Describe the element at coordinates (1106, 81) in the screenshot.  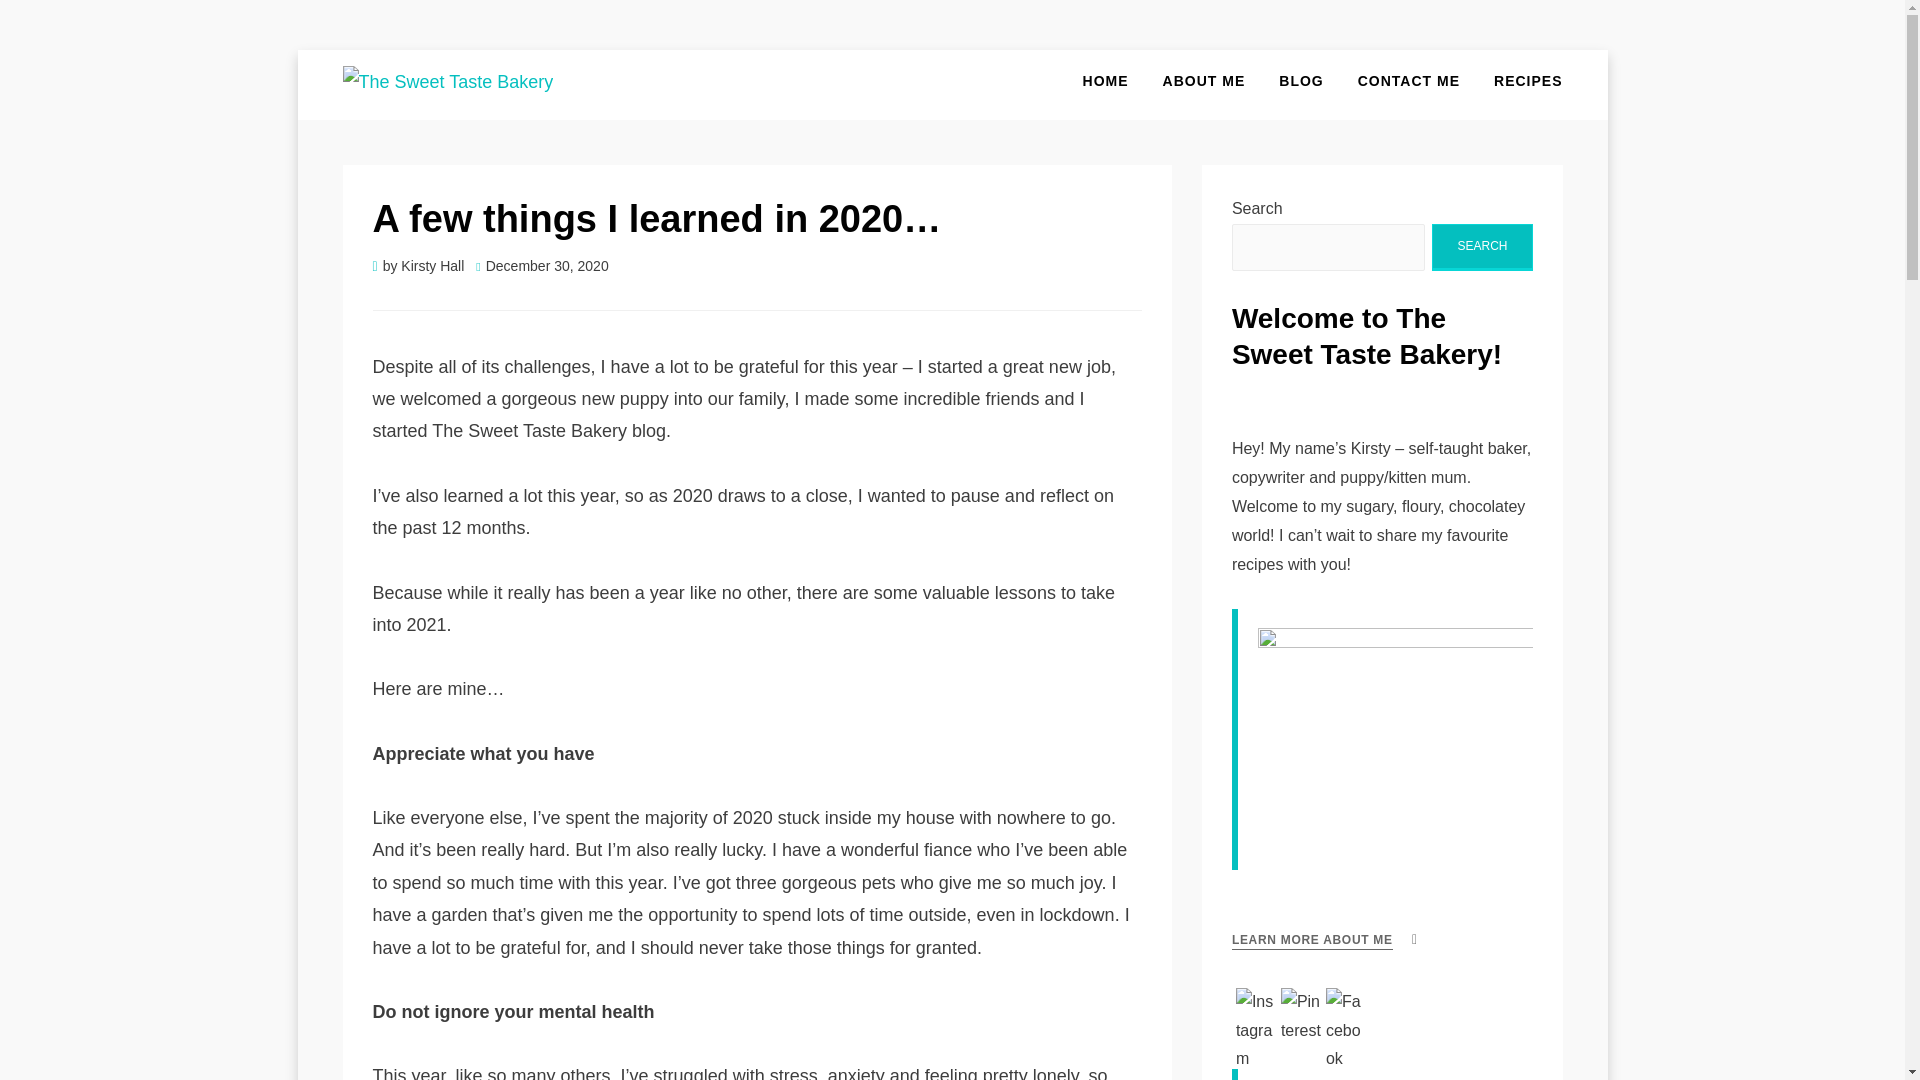
I see `HOME` at that location.